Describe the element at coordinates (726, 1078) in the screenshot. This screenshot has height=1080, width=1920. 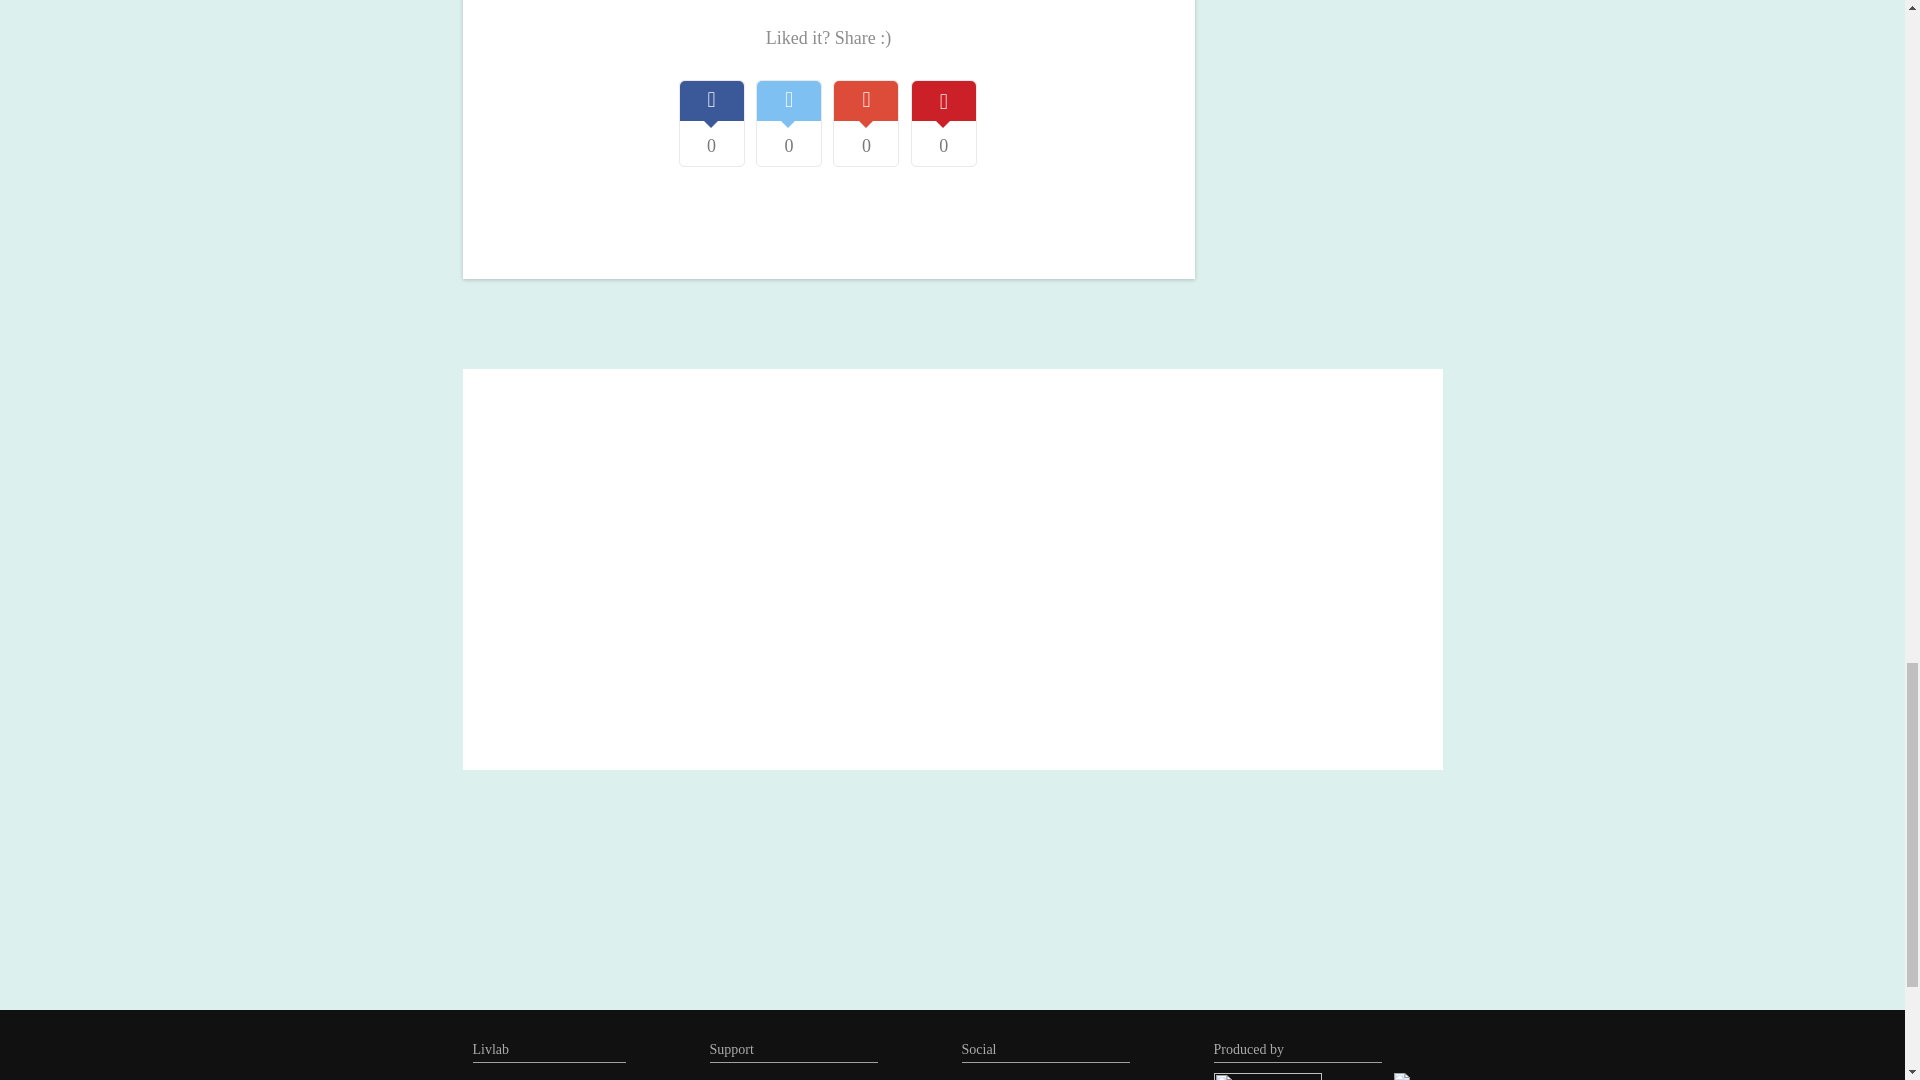
I see `Login` at that location.